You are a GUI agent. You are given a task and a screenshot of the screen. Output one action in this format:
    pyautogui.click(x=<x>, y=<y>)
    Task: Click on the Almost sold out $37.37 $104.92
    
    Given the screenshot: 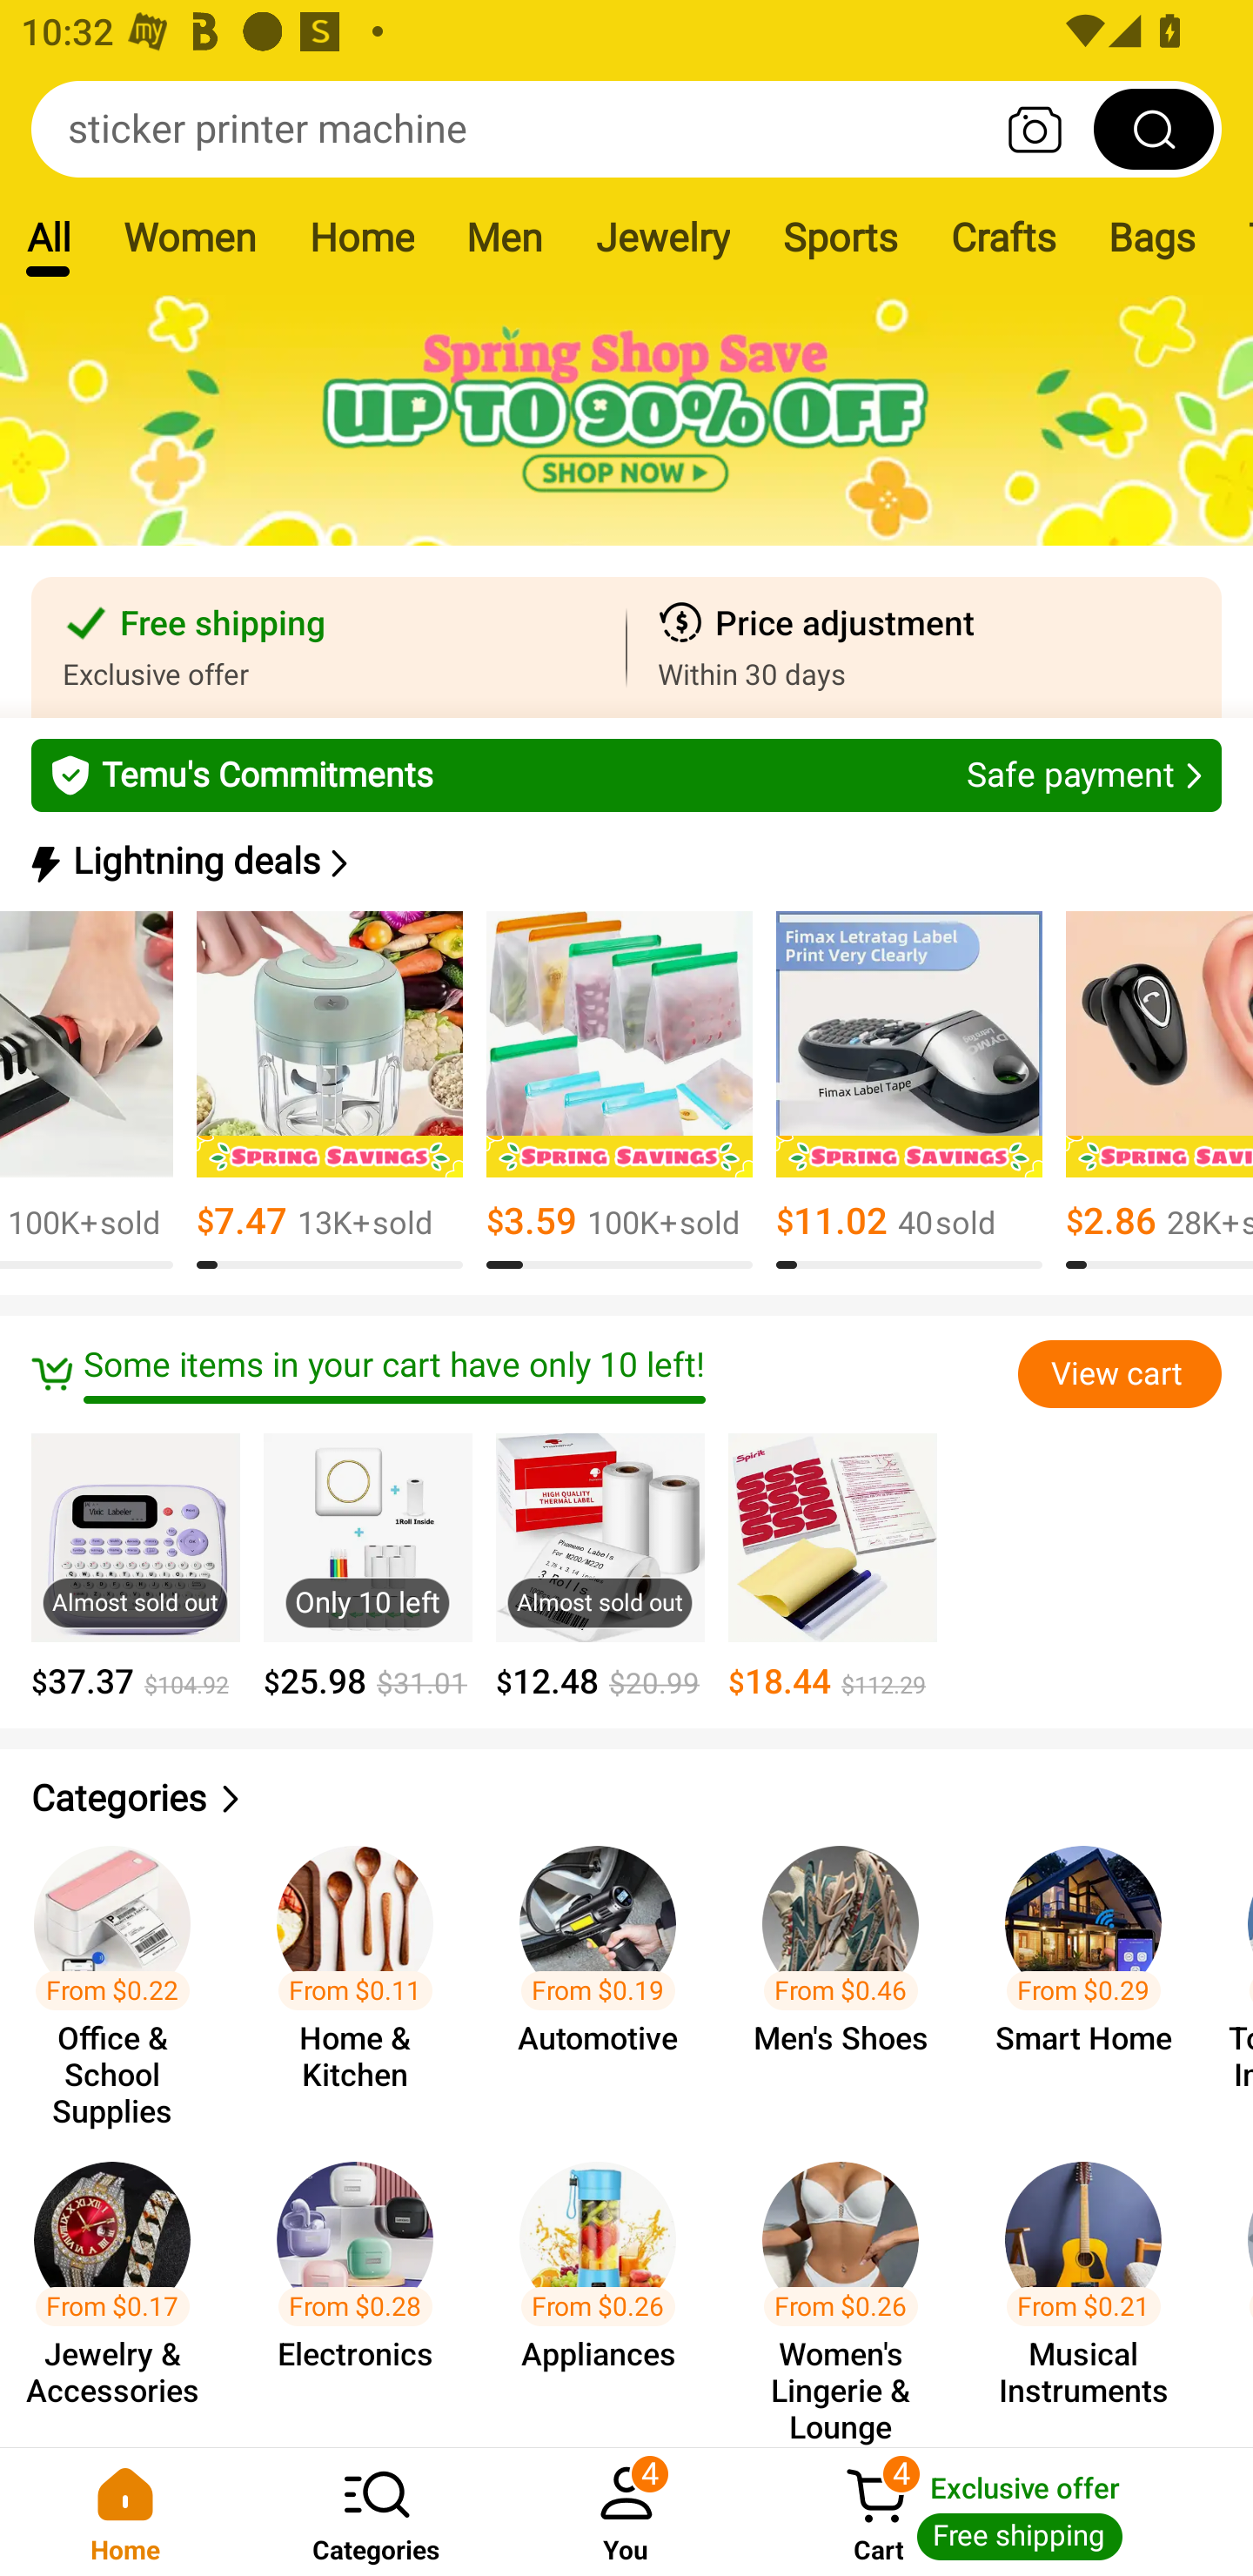 What is the action you would take?
    pyautogui.click(x=136, y=1566)
    